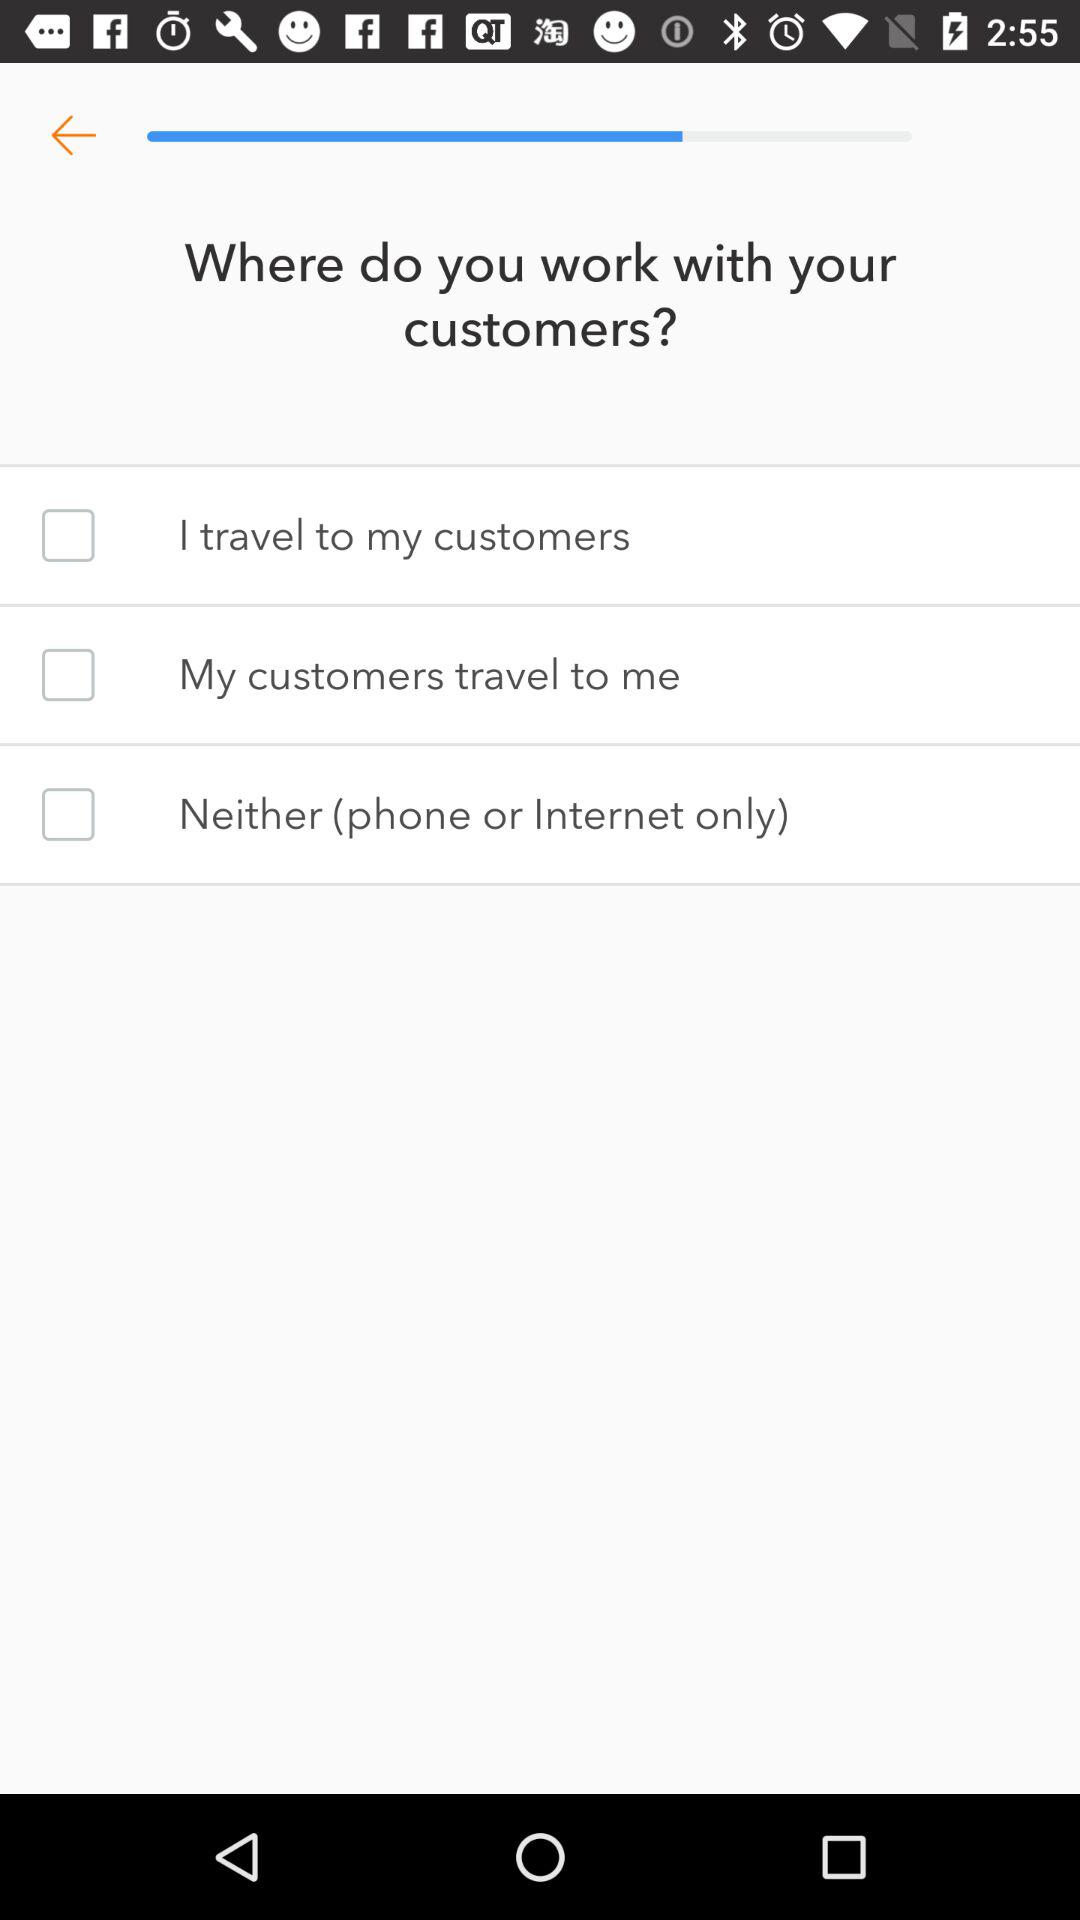 The width and height of the screenshot is (1080, 1920). I want to click on choose where you do work with your customers, so click(68, 535).